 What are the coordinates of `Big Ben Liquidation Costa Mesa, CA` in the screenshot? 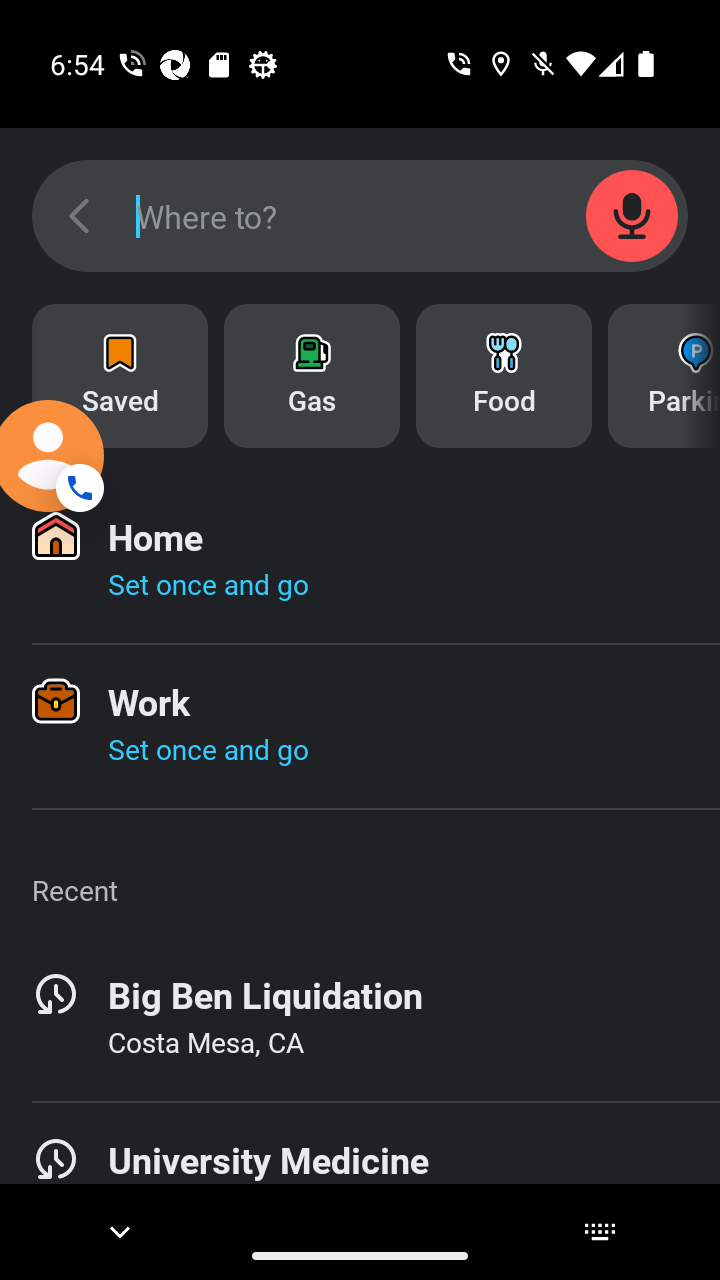 It's located at (360, 1019).